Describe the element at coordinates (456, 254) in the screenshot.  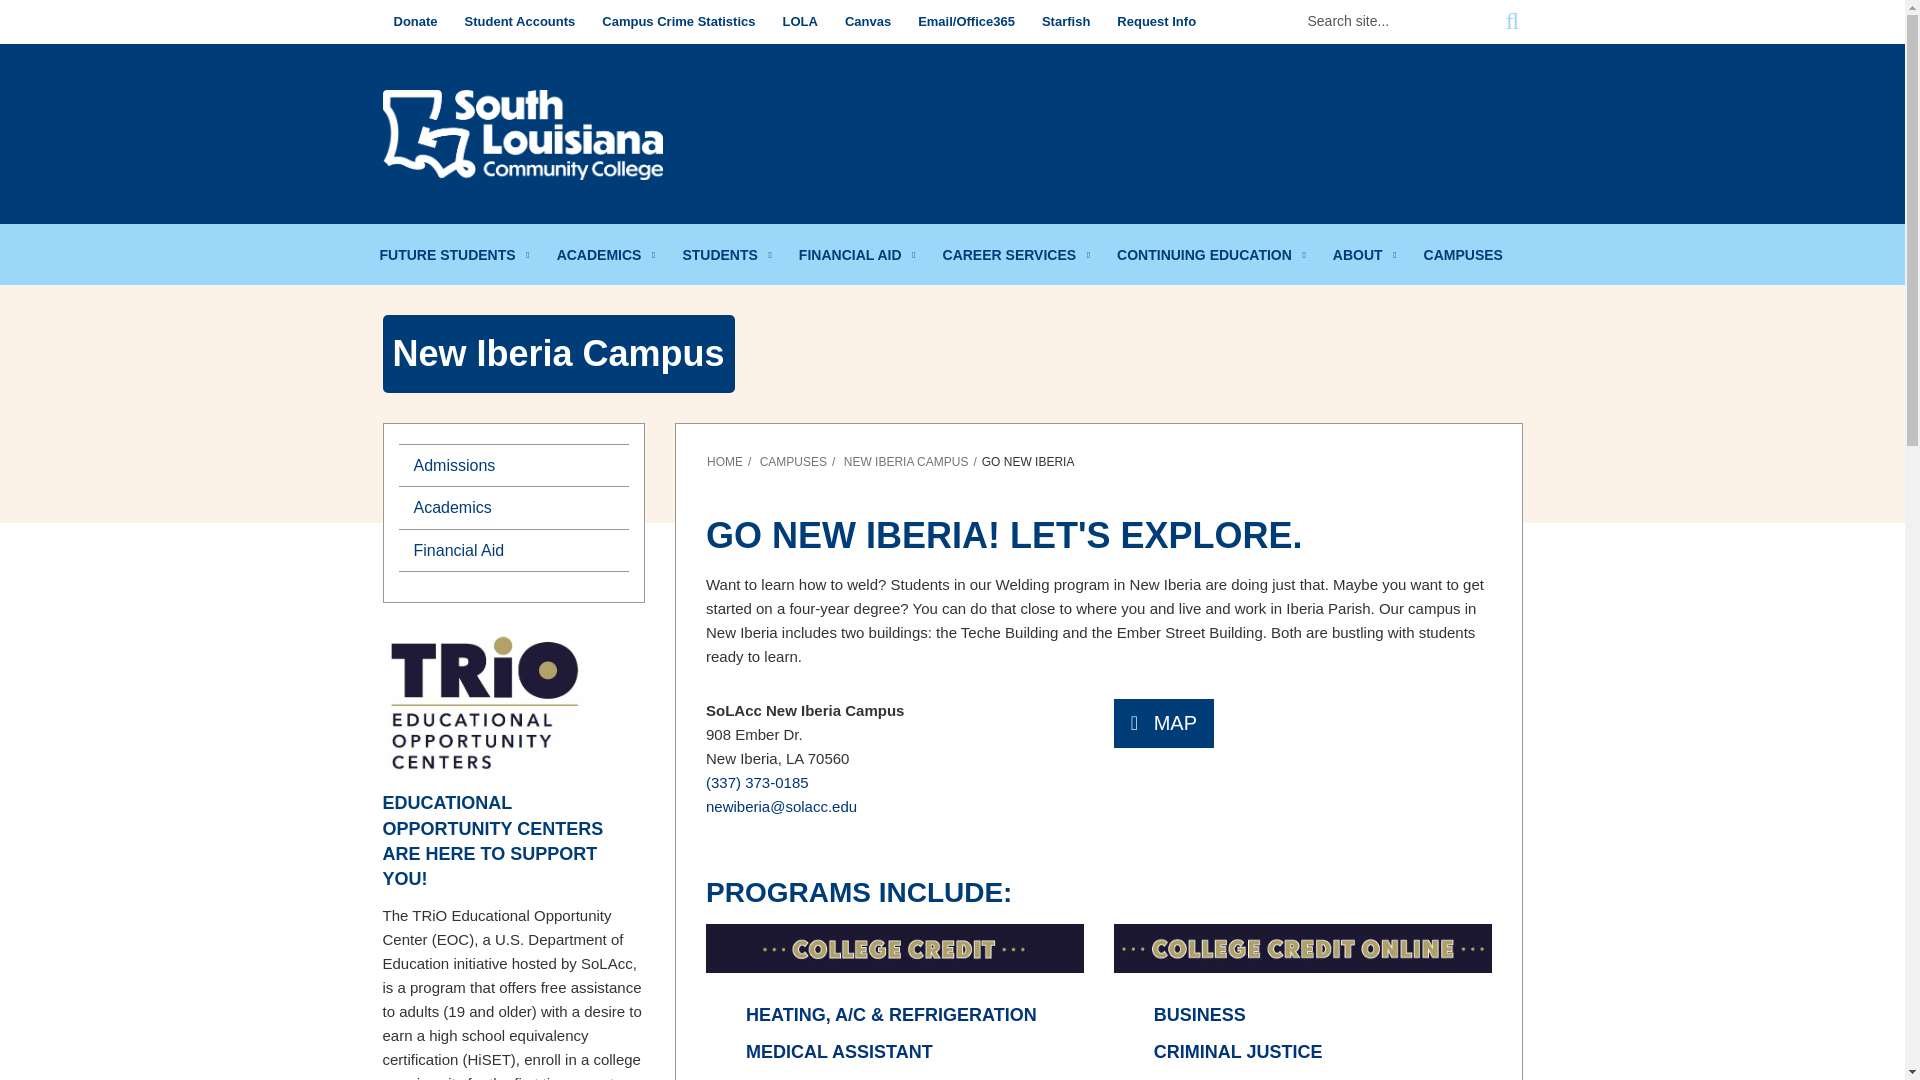
I see `FUTURE STUDENTS` at that location.